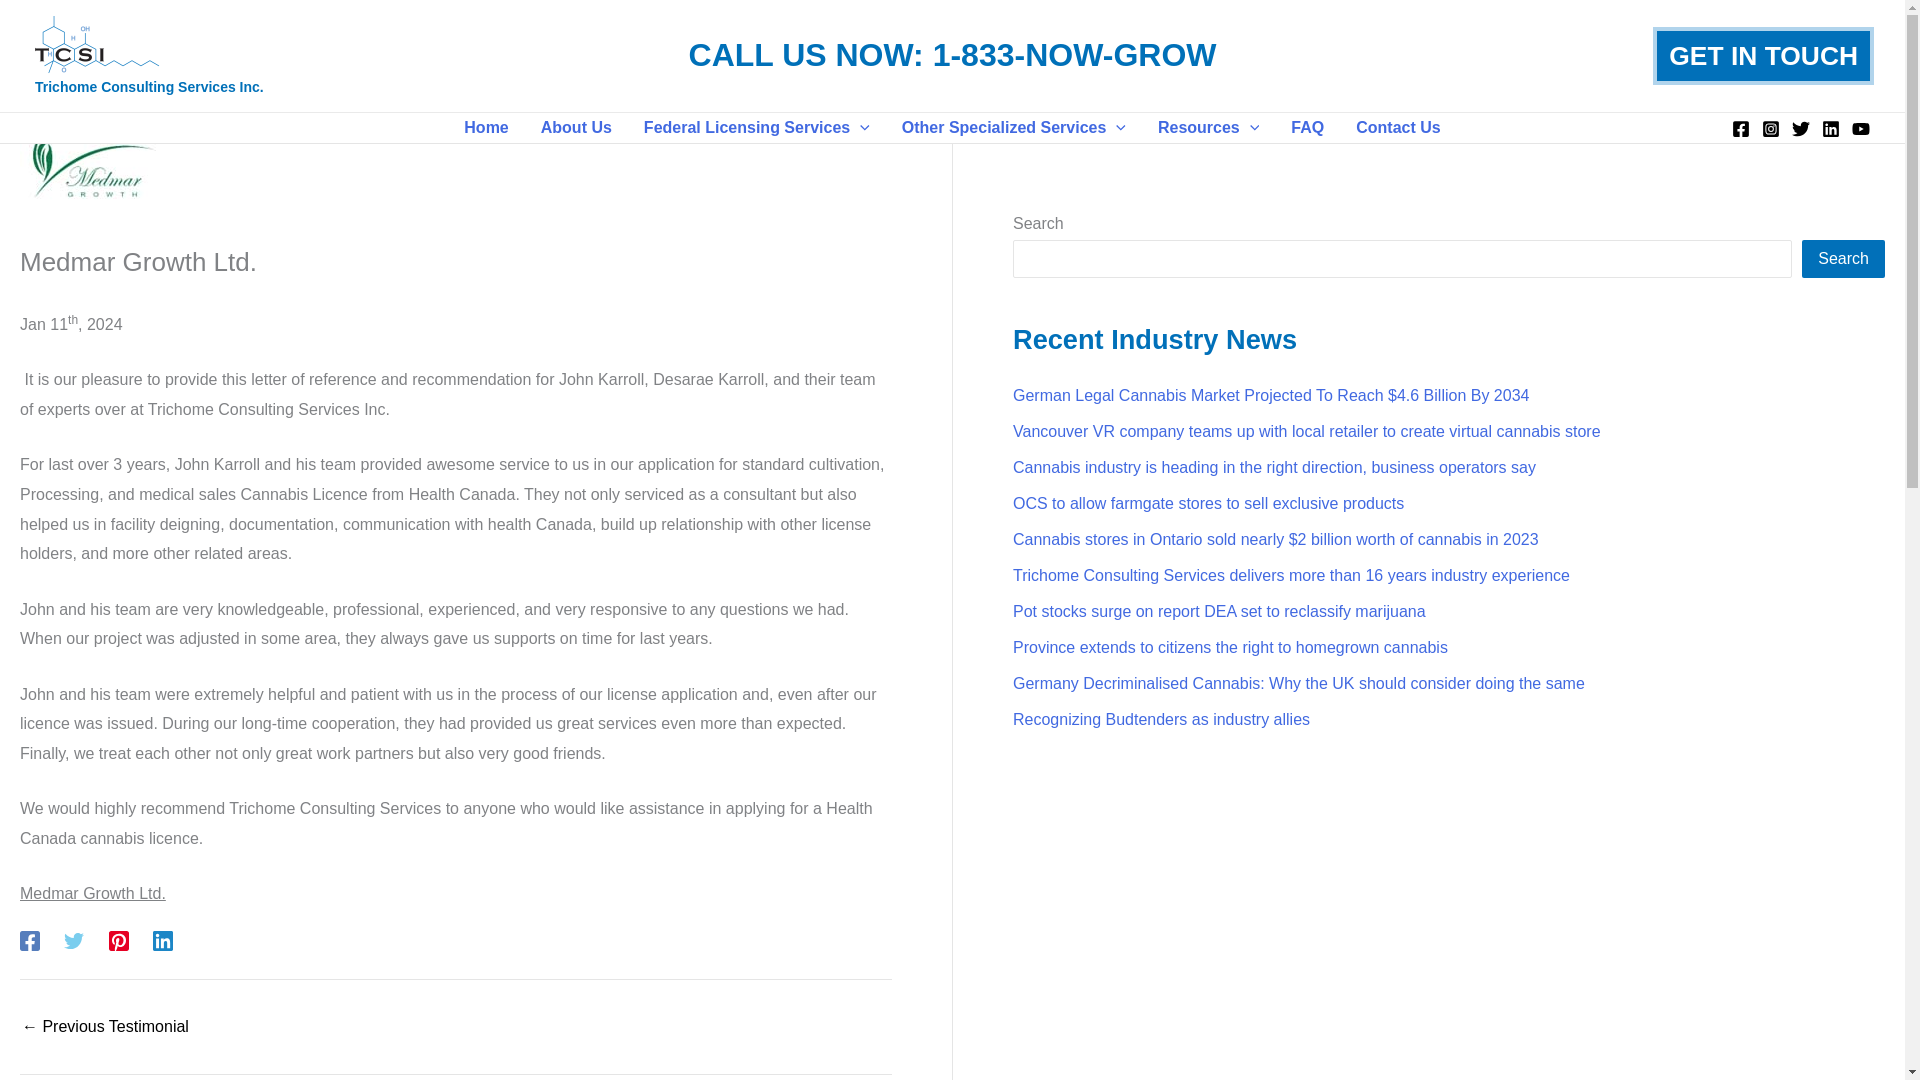 This screenshot has width=1920, height=1080. Describe the element at coordinates (149, 85) in the screenshot. I see `Trichome Consulting Services Inc.` at that location.